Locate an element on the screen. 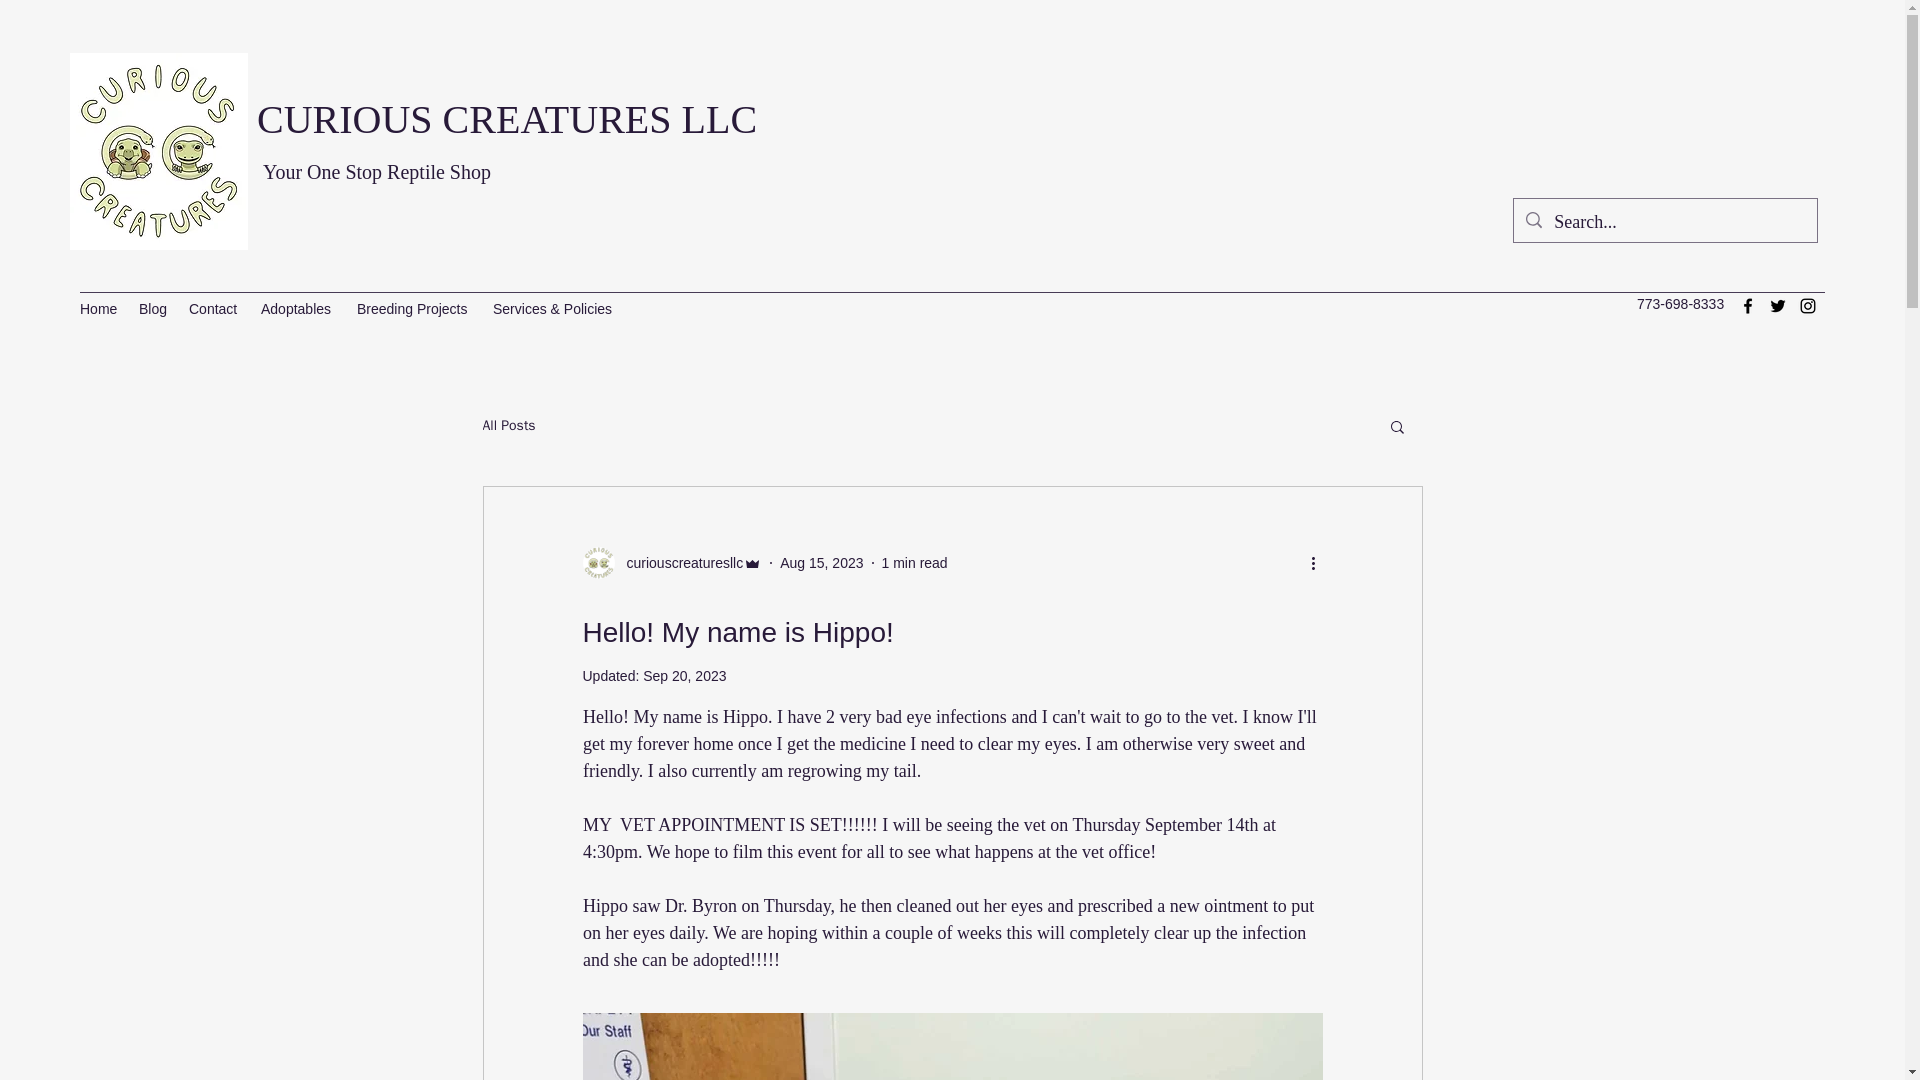 Image resolution: width=1920 pixels, height=1080 pixels. Breeding Projects is located at coordinates (415, 309).